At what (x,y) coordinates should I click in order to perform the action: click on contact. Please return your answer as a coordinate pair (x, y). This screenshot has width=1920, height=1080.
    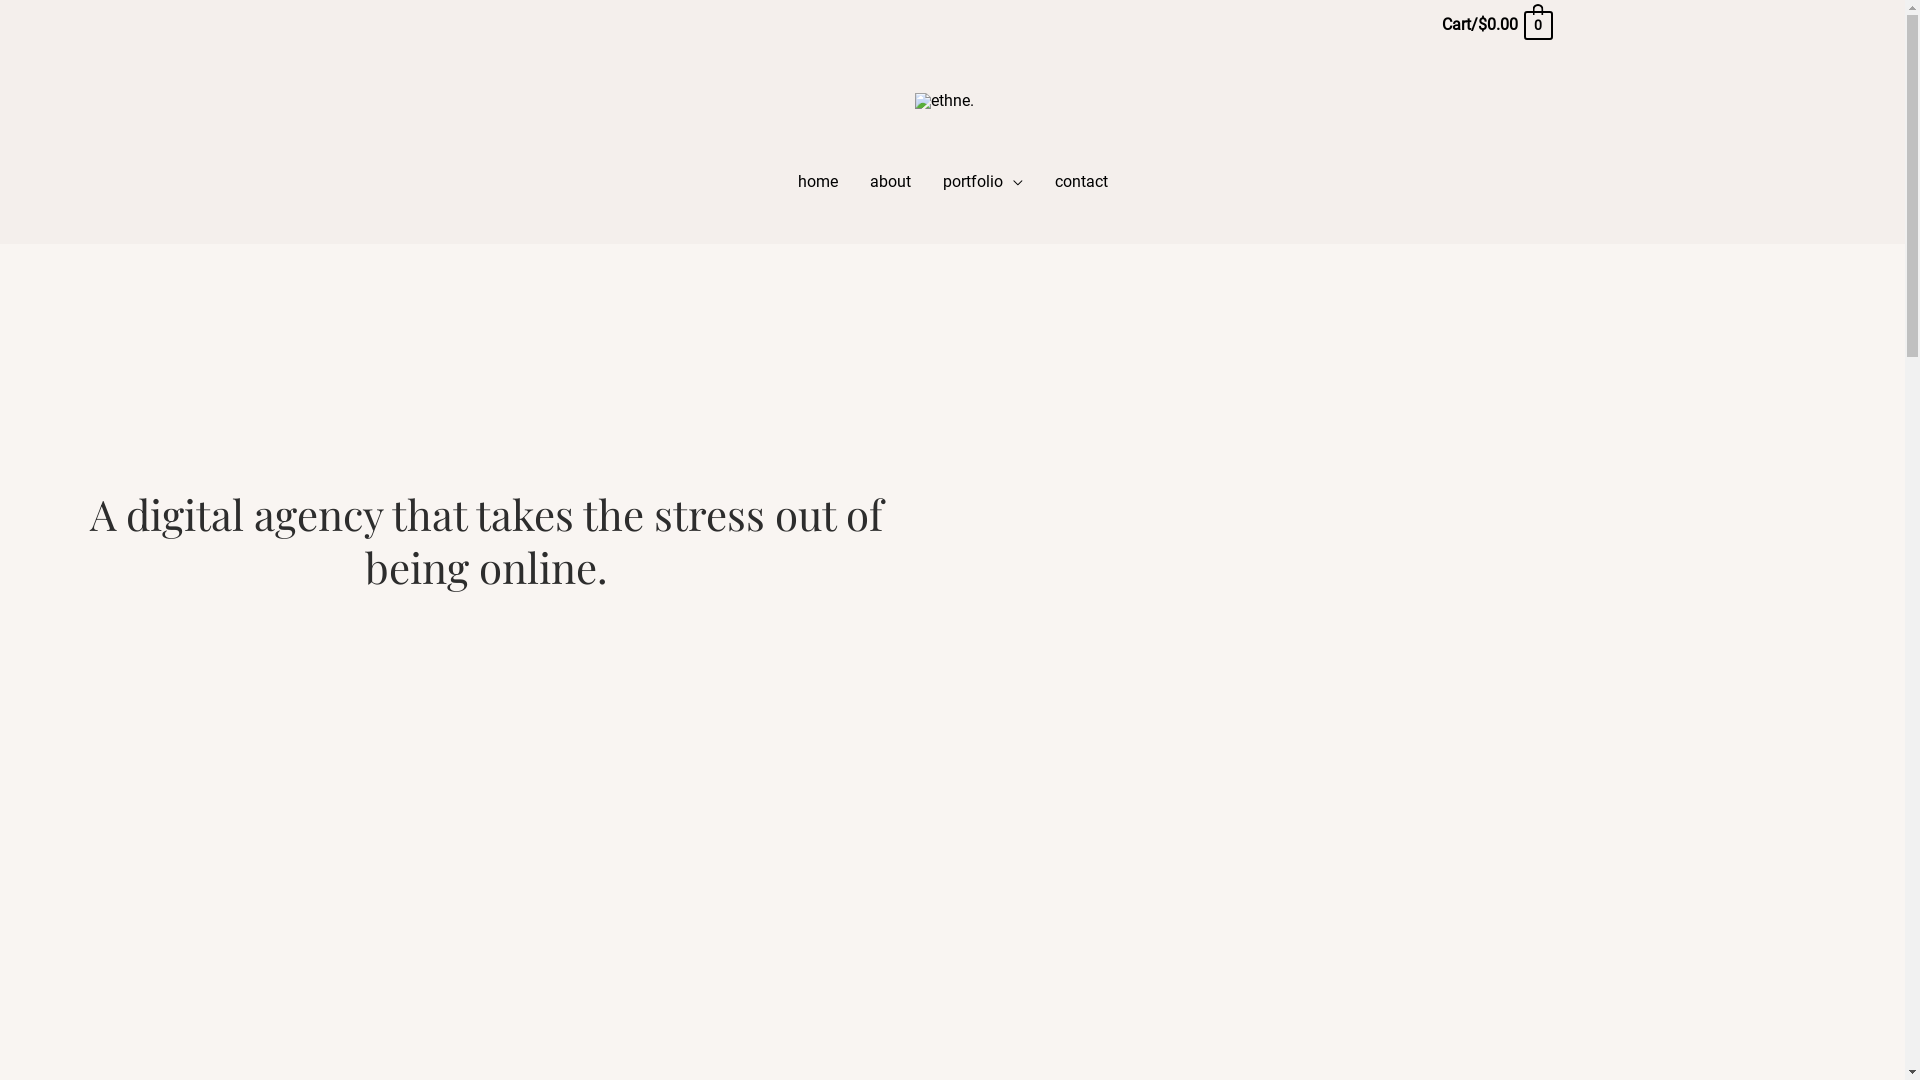
    Looking at the image, I should click on (1080, 182).